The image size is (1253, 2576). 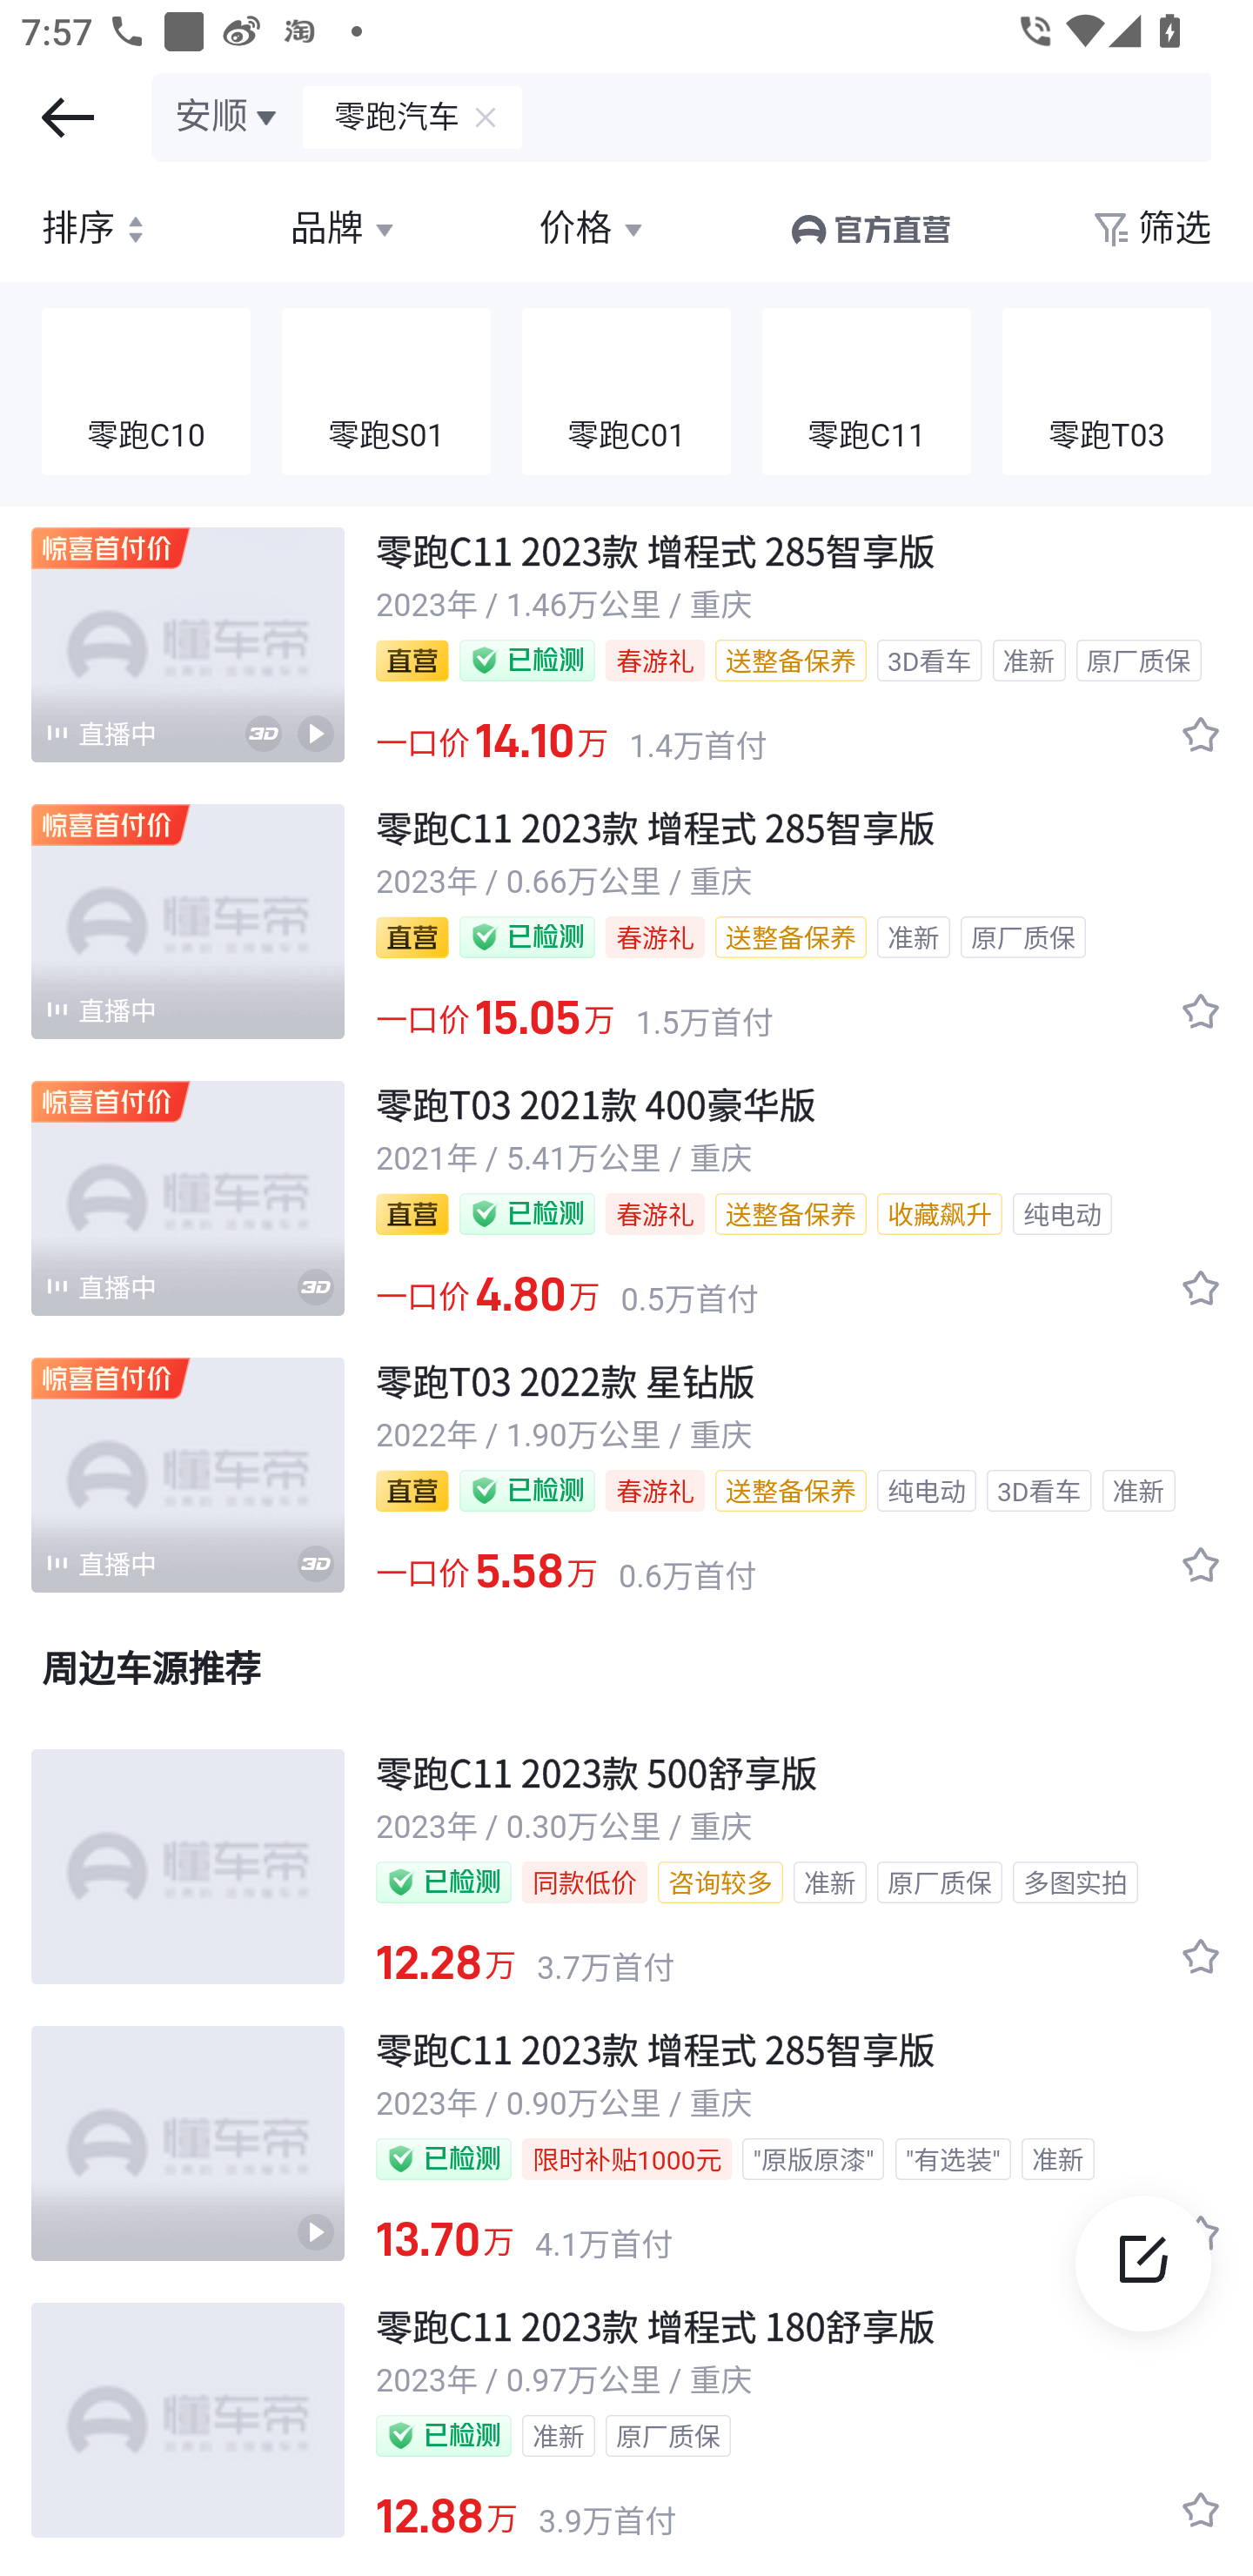 What do you see at coordinates (97, 229) in the screenshot?
I see `排序` at bounding box center [97, 229].